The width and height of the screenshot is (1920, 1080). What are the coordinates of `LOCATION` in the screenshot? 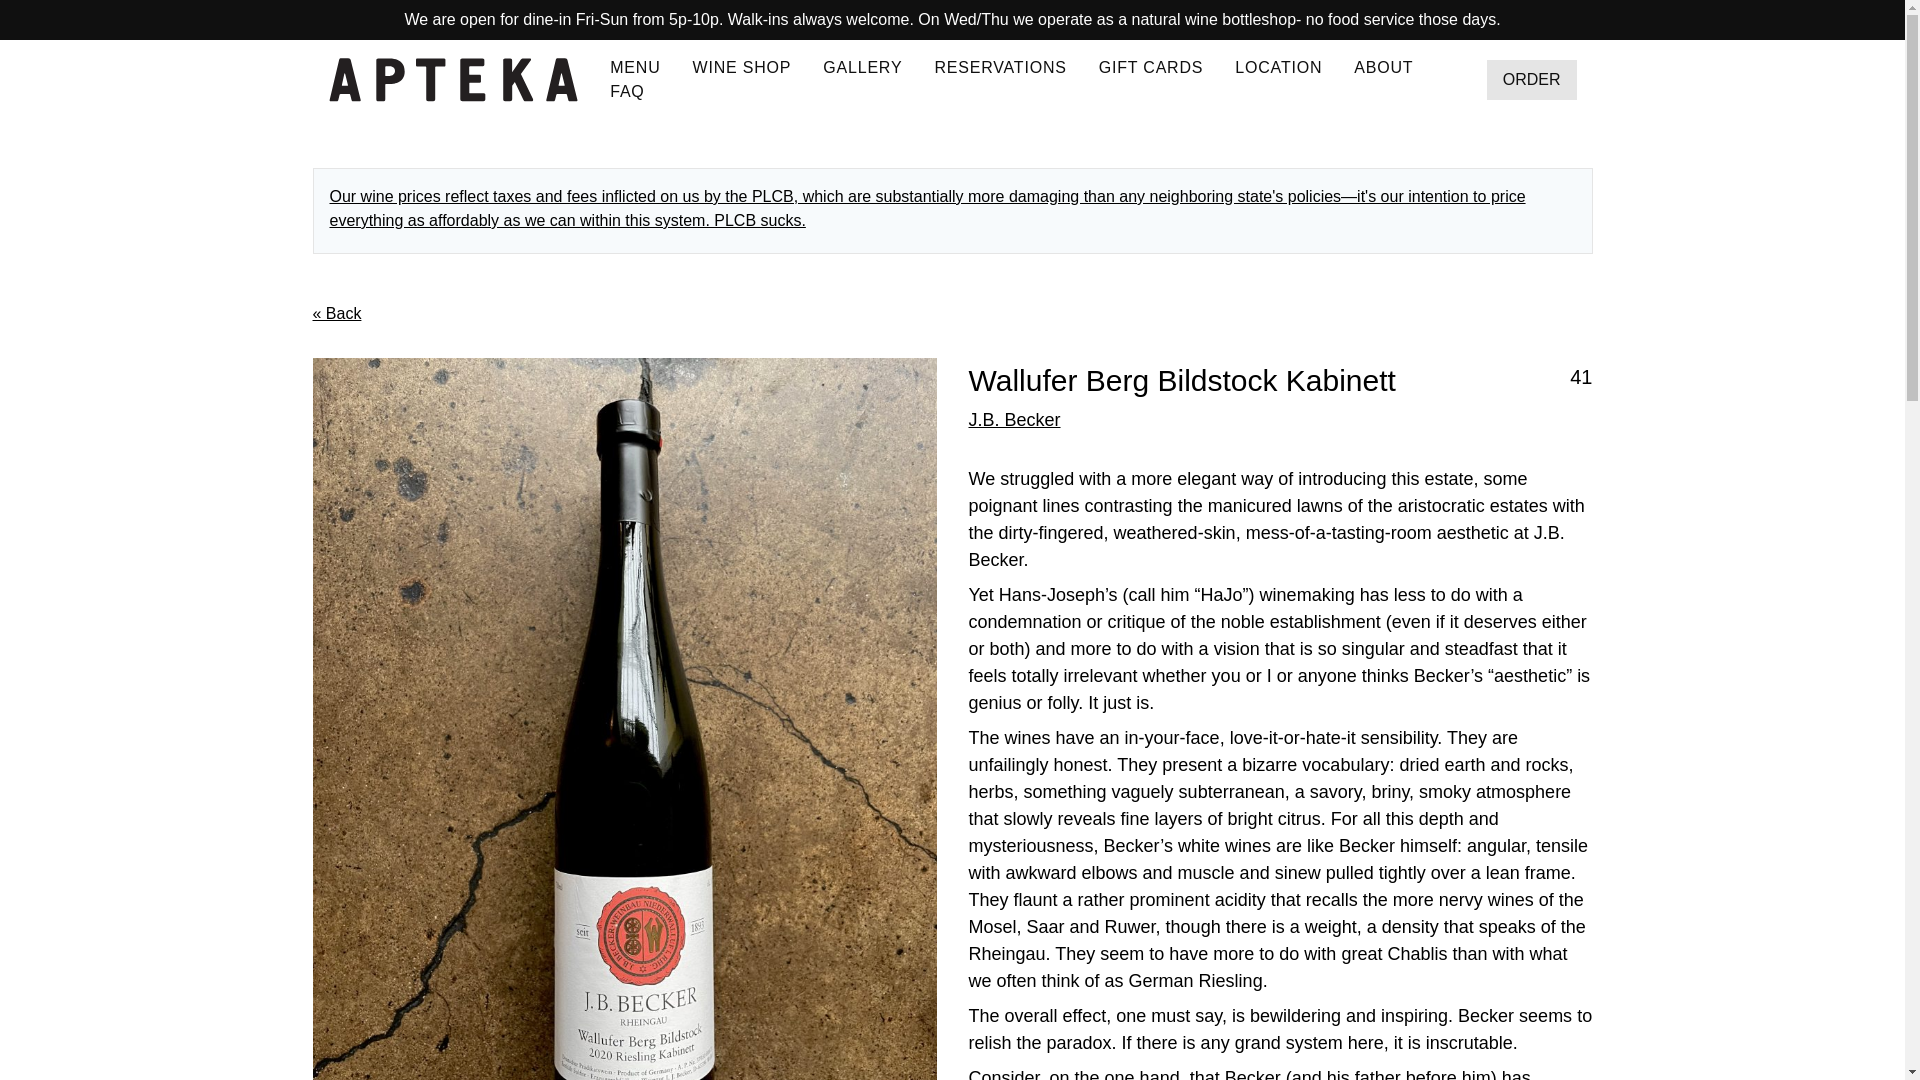 It's located at (1278, 67).